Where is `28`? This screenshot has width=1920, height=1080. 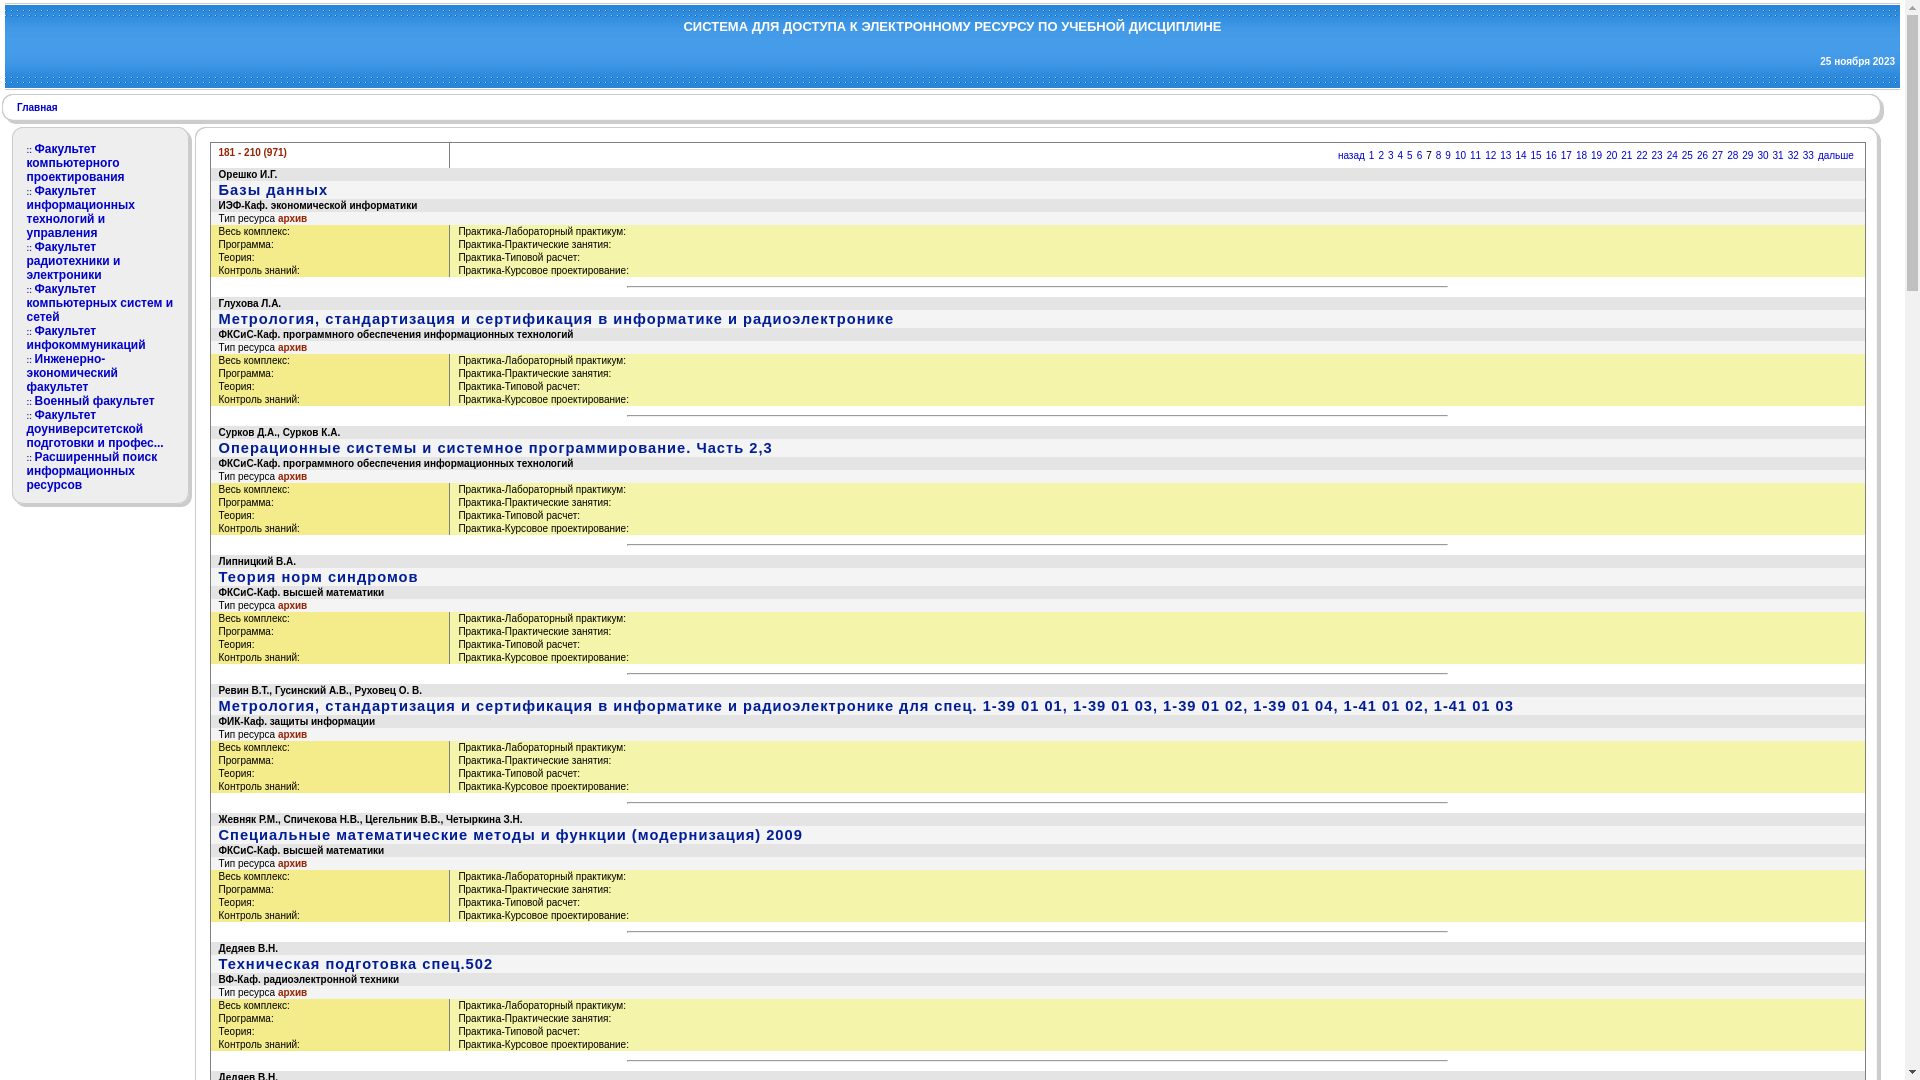
28 is located at coordinates (1732, 156).